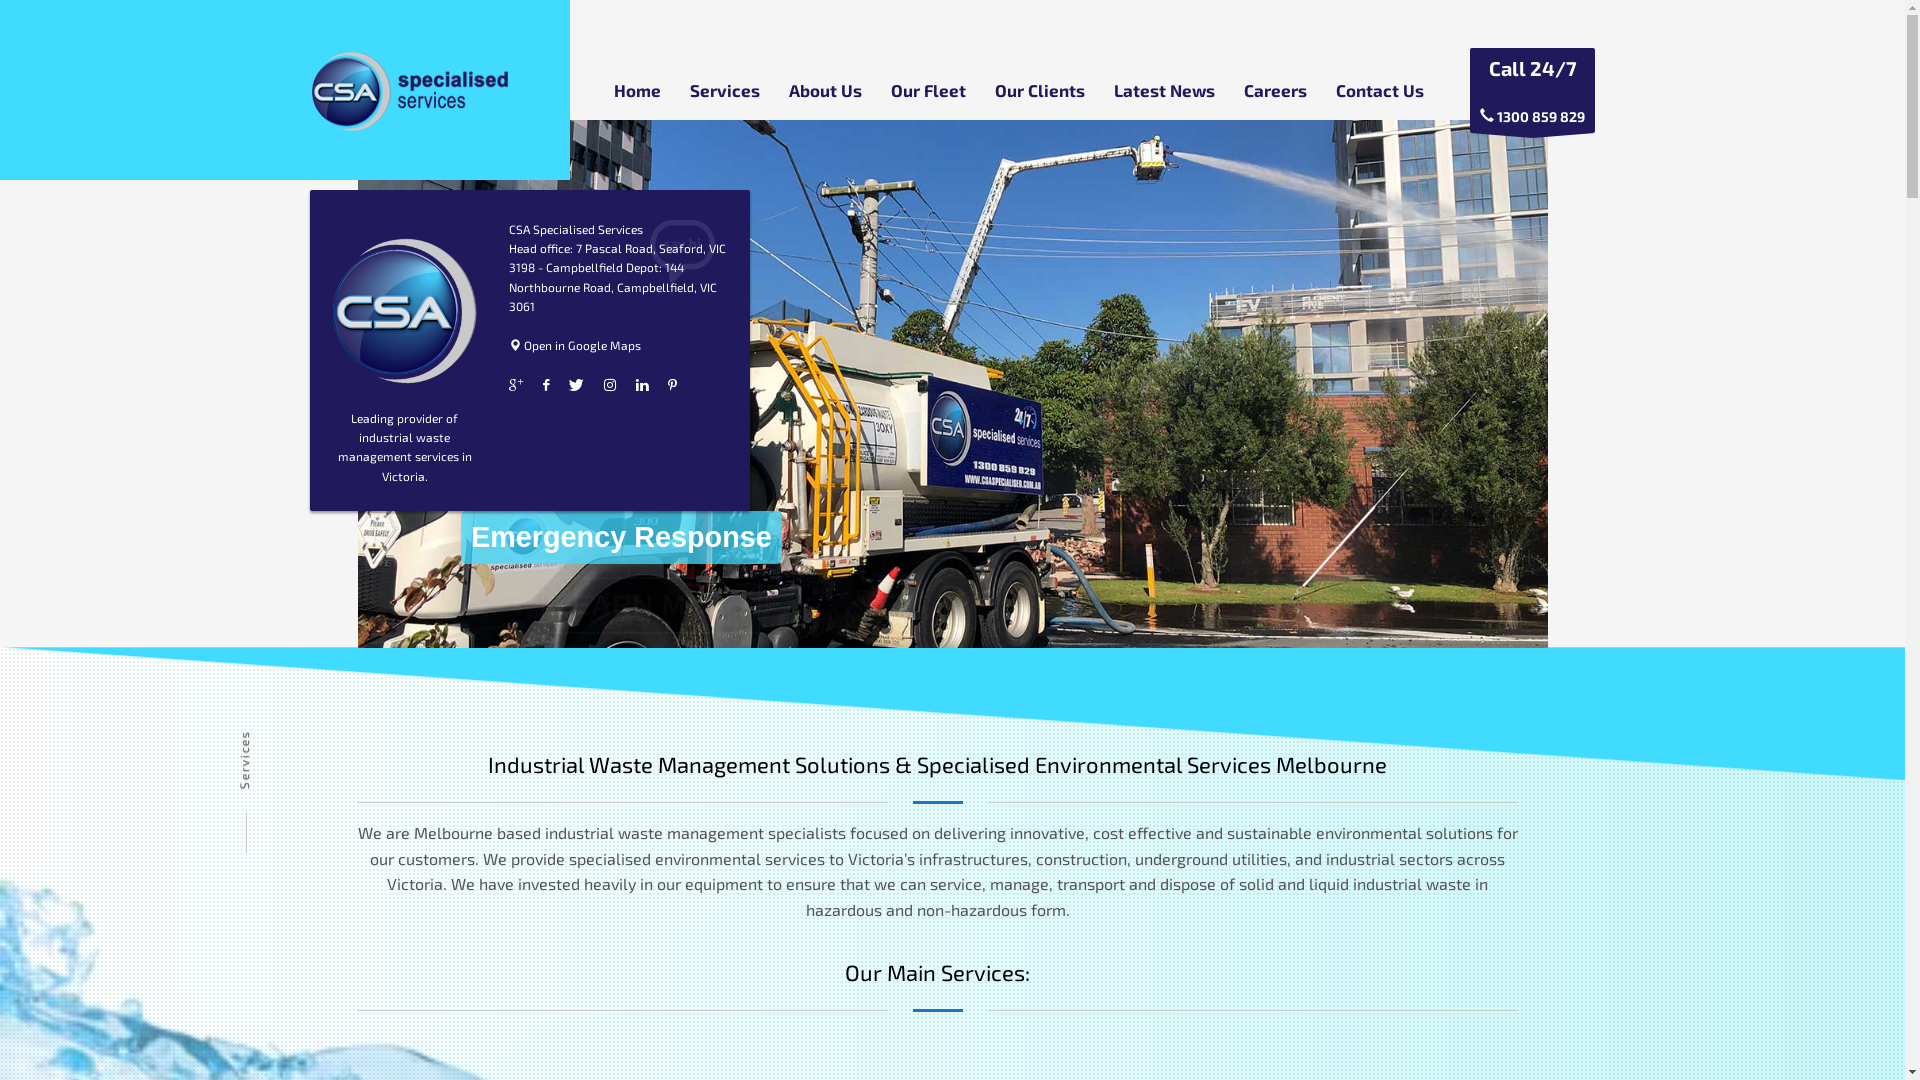 The height and width of the screenshot is (1080, 1920). Describe the element at coordinates (576, 385) in the screenshot. I see `CSA Specialised Twitter` at that location.